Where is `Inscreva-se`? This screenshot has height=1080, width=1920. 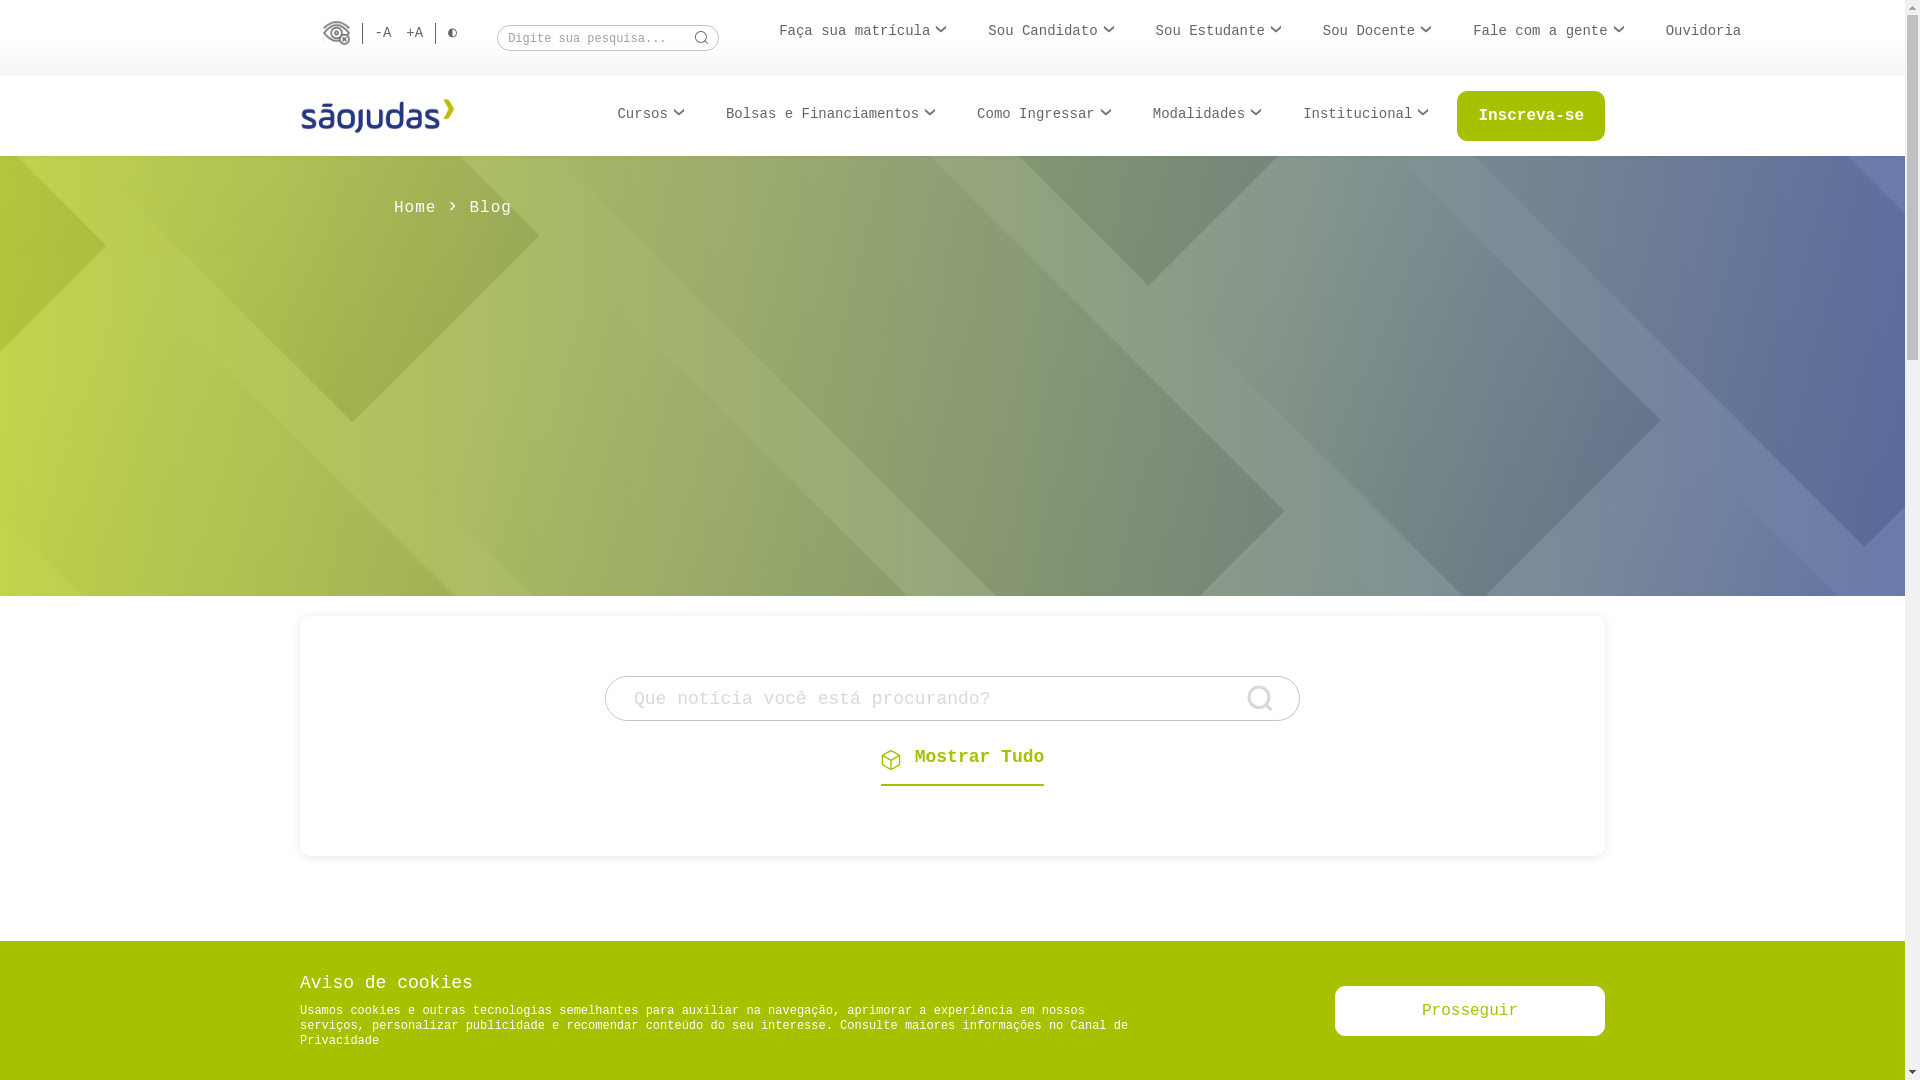
Inscreva-se is located at coordinates (1531, 116).